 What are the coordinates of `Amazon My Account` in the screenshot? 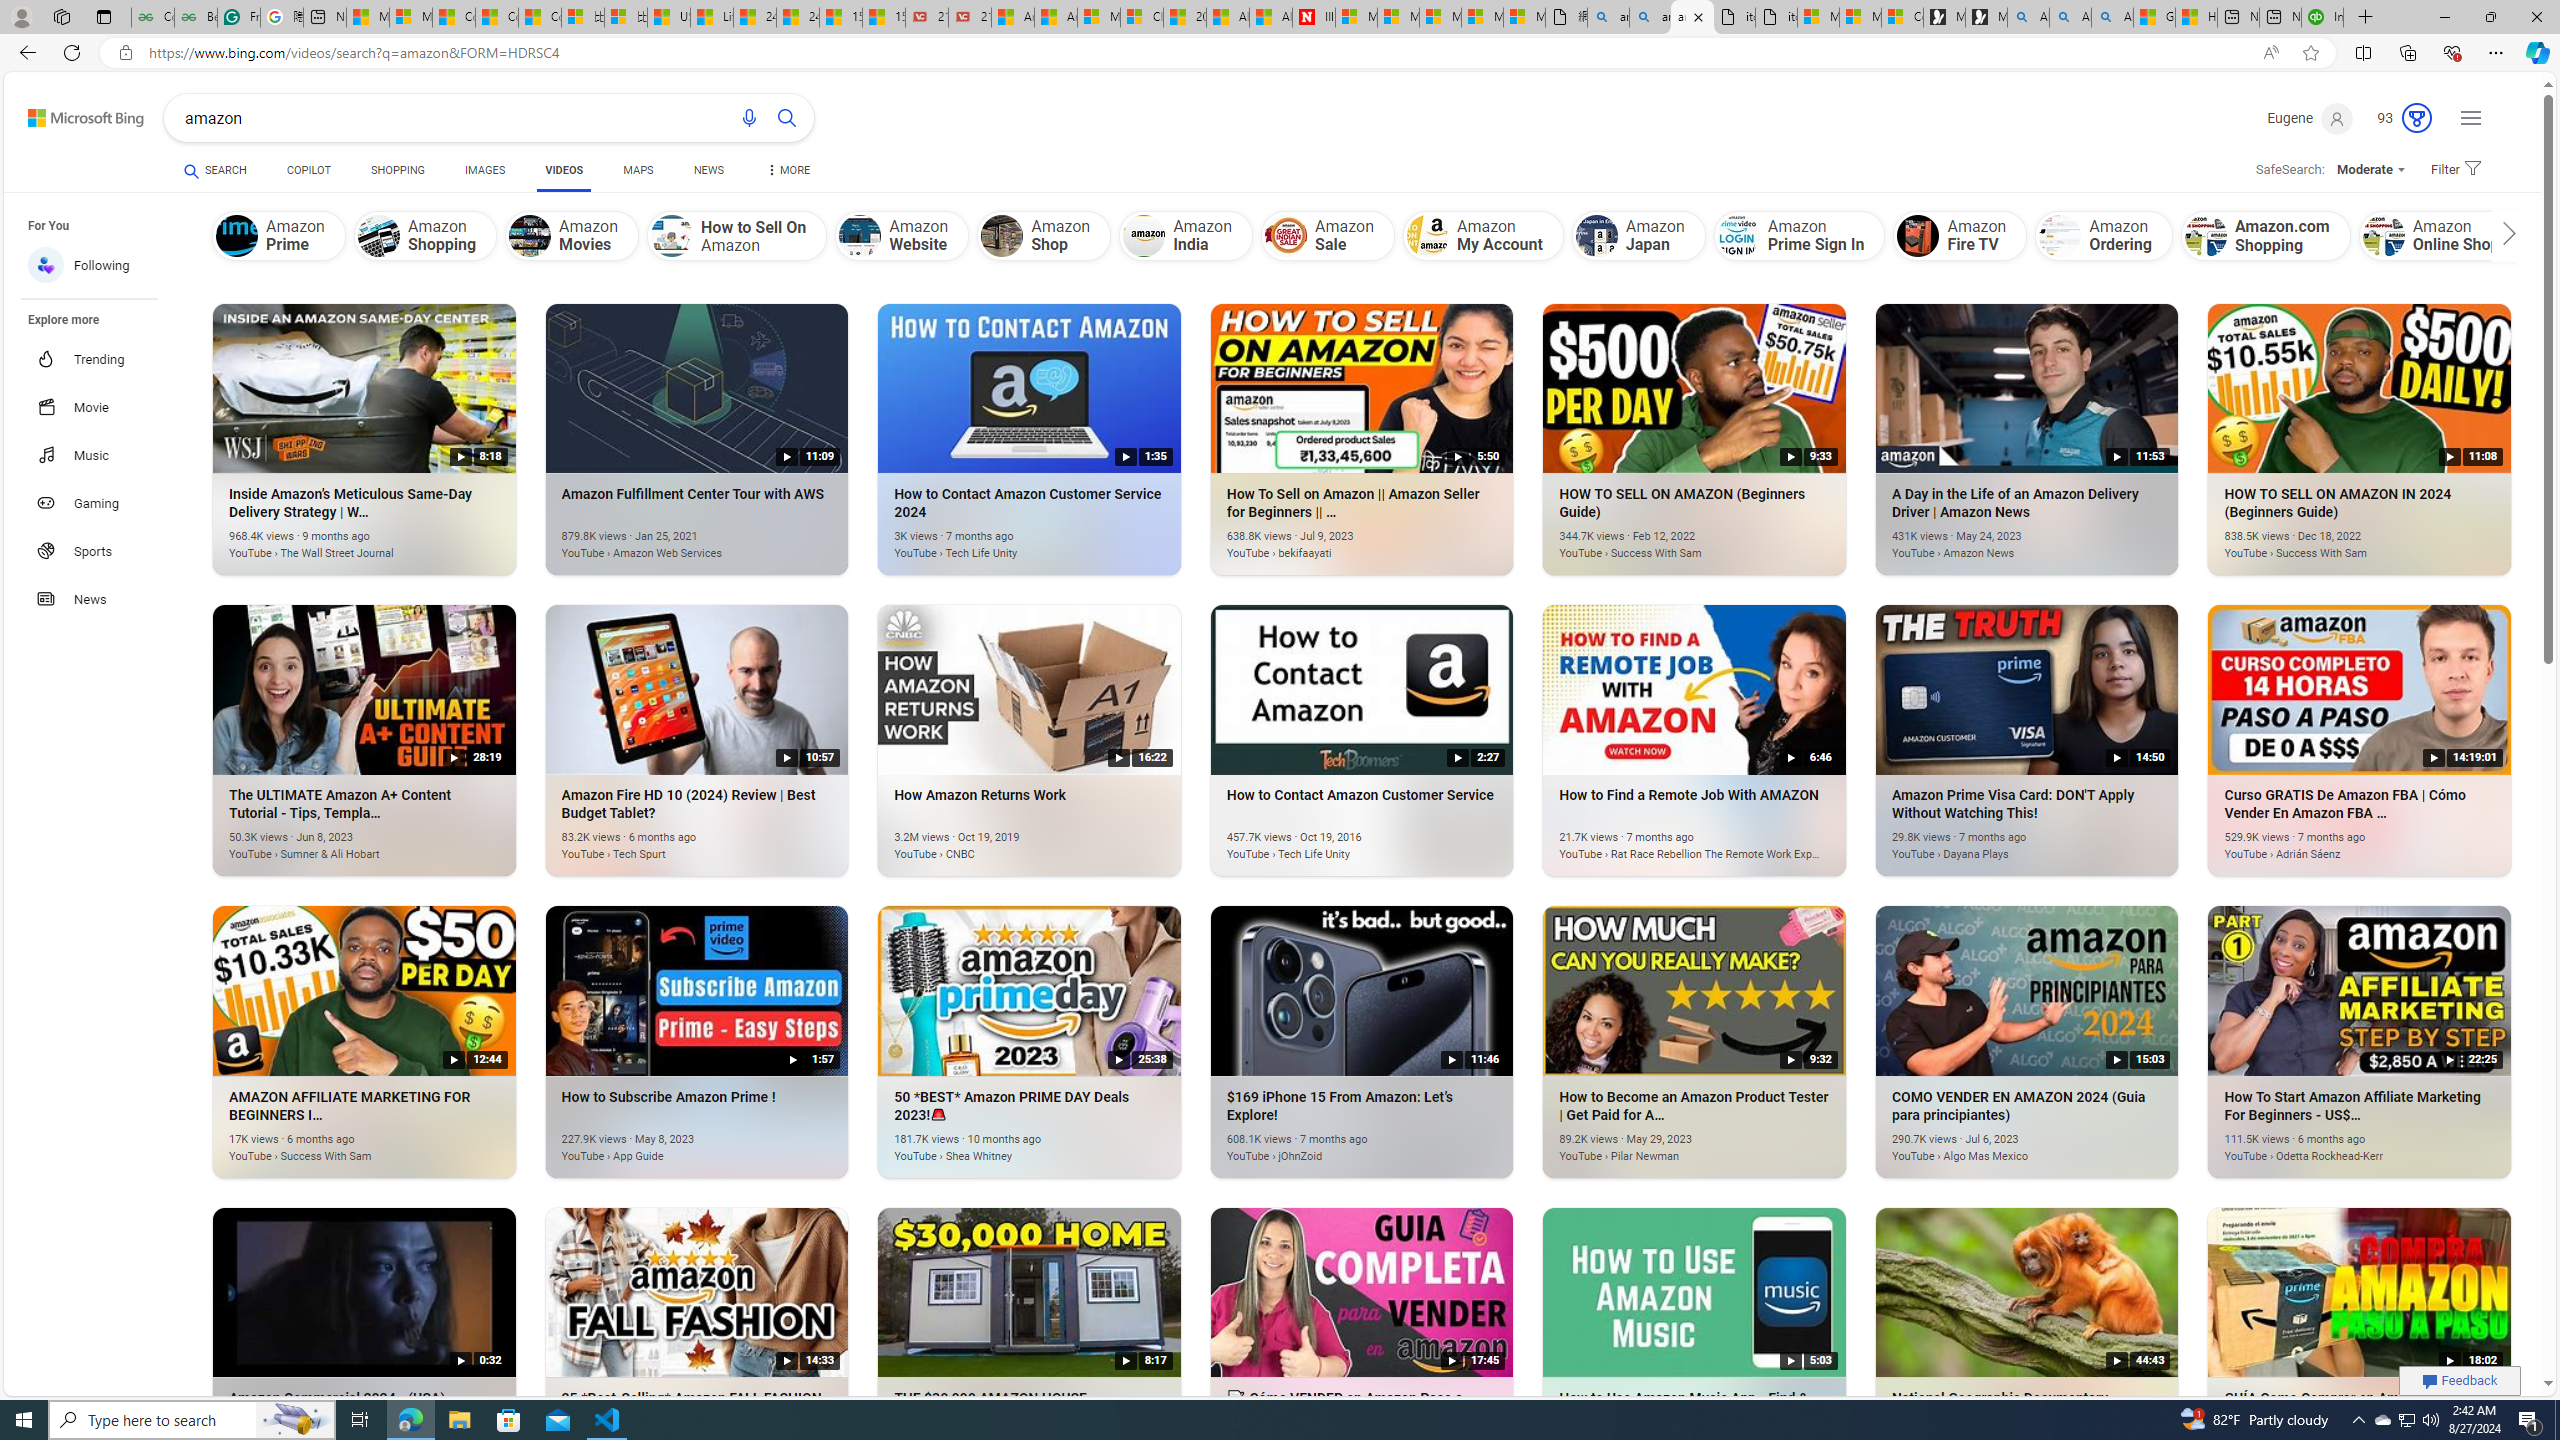 It's located at (1483, 236).